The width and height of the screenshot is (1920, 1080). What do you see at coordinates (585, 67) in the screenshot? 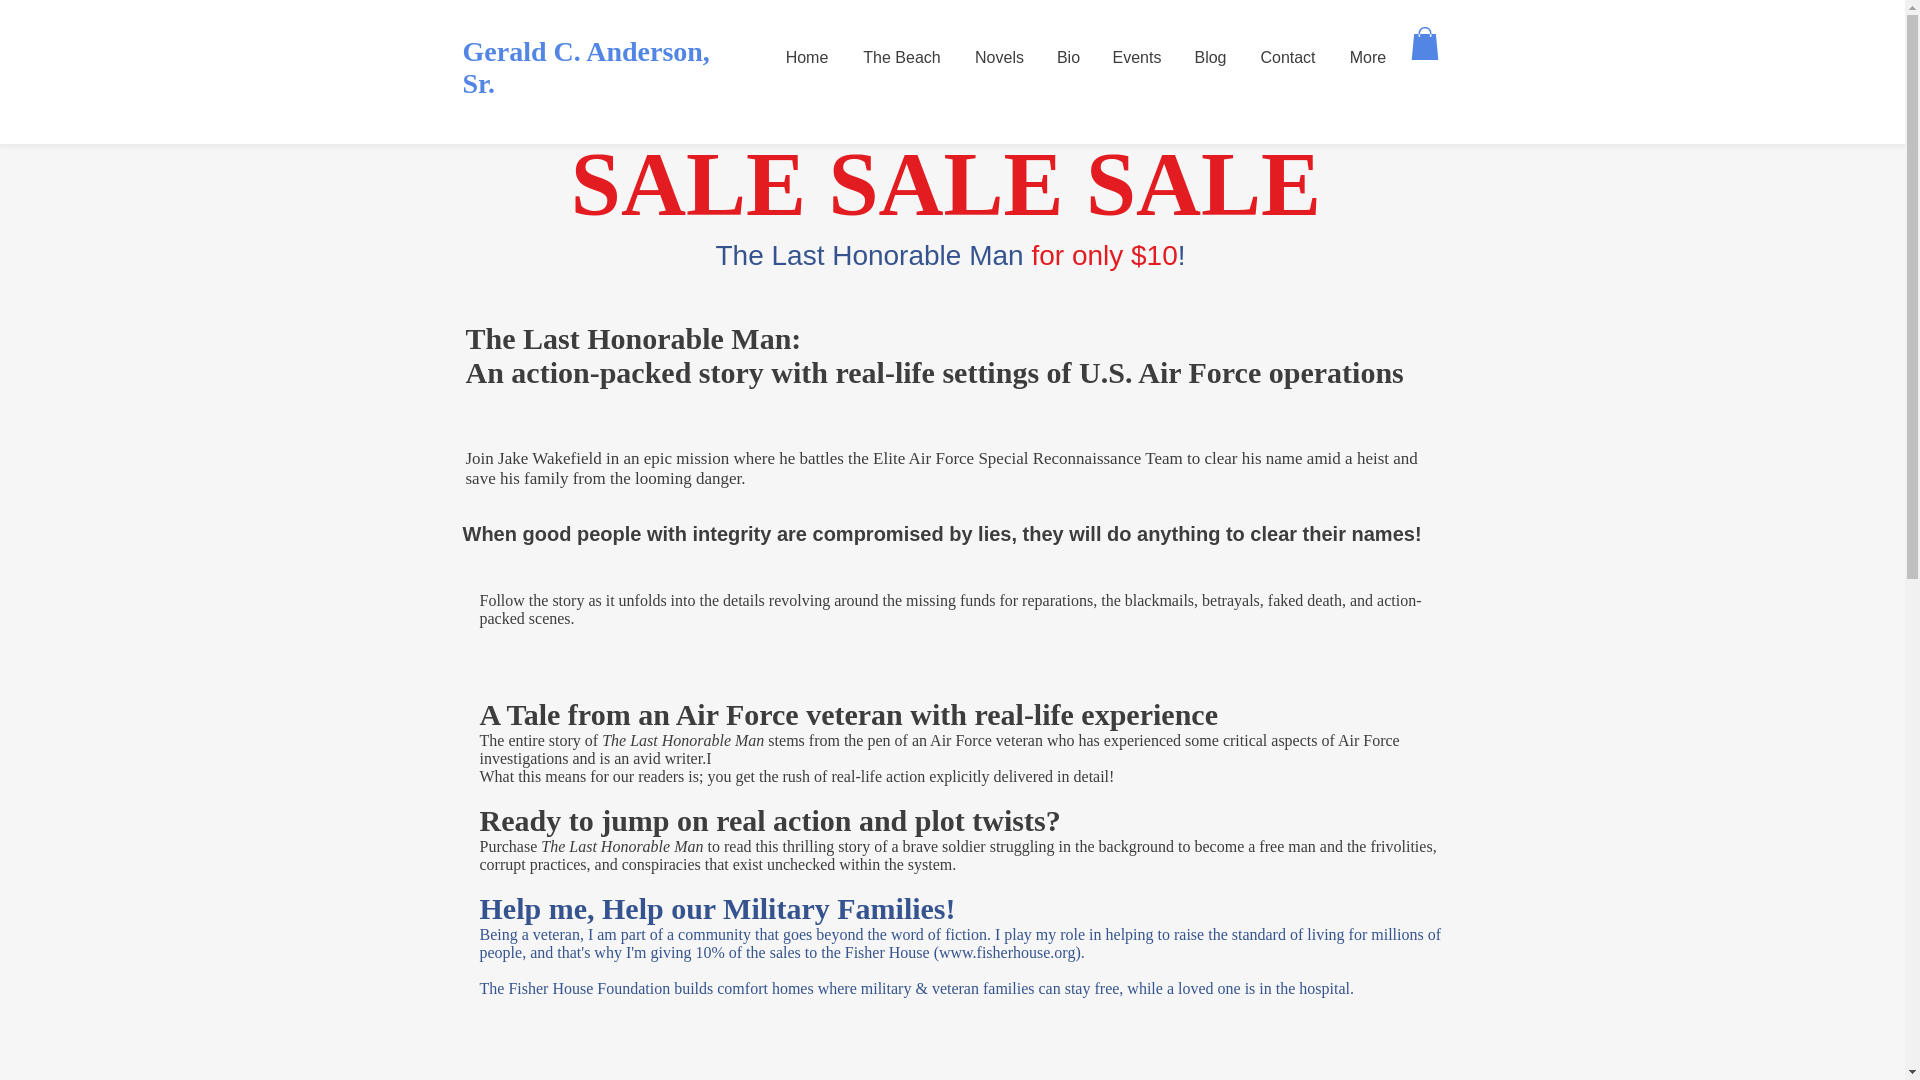
I see `Gerald C. Anderson, Sr.` at bounding box center [585, 67].